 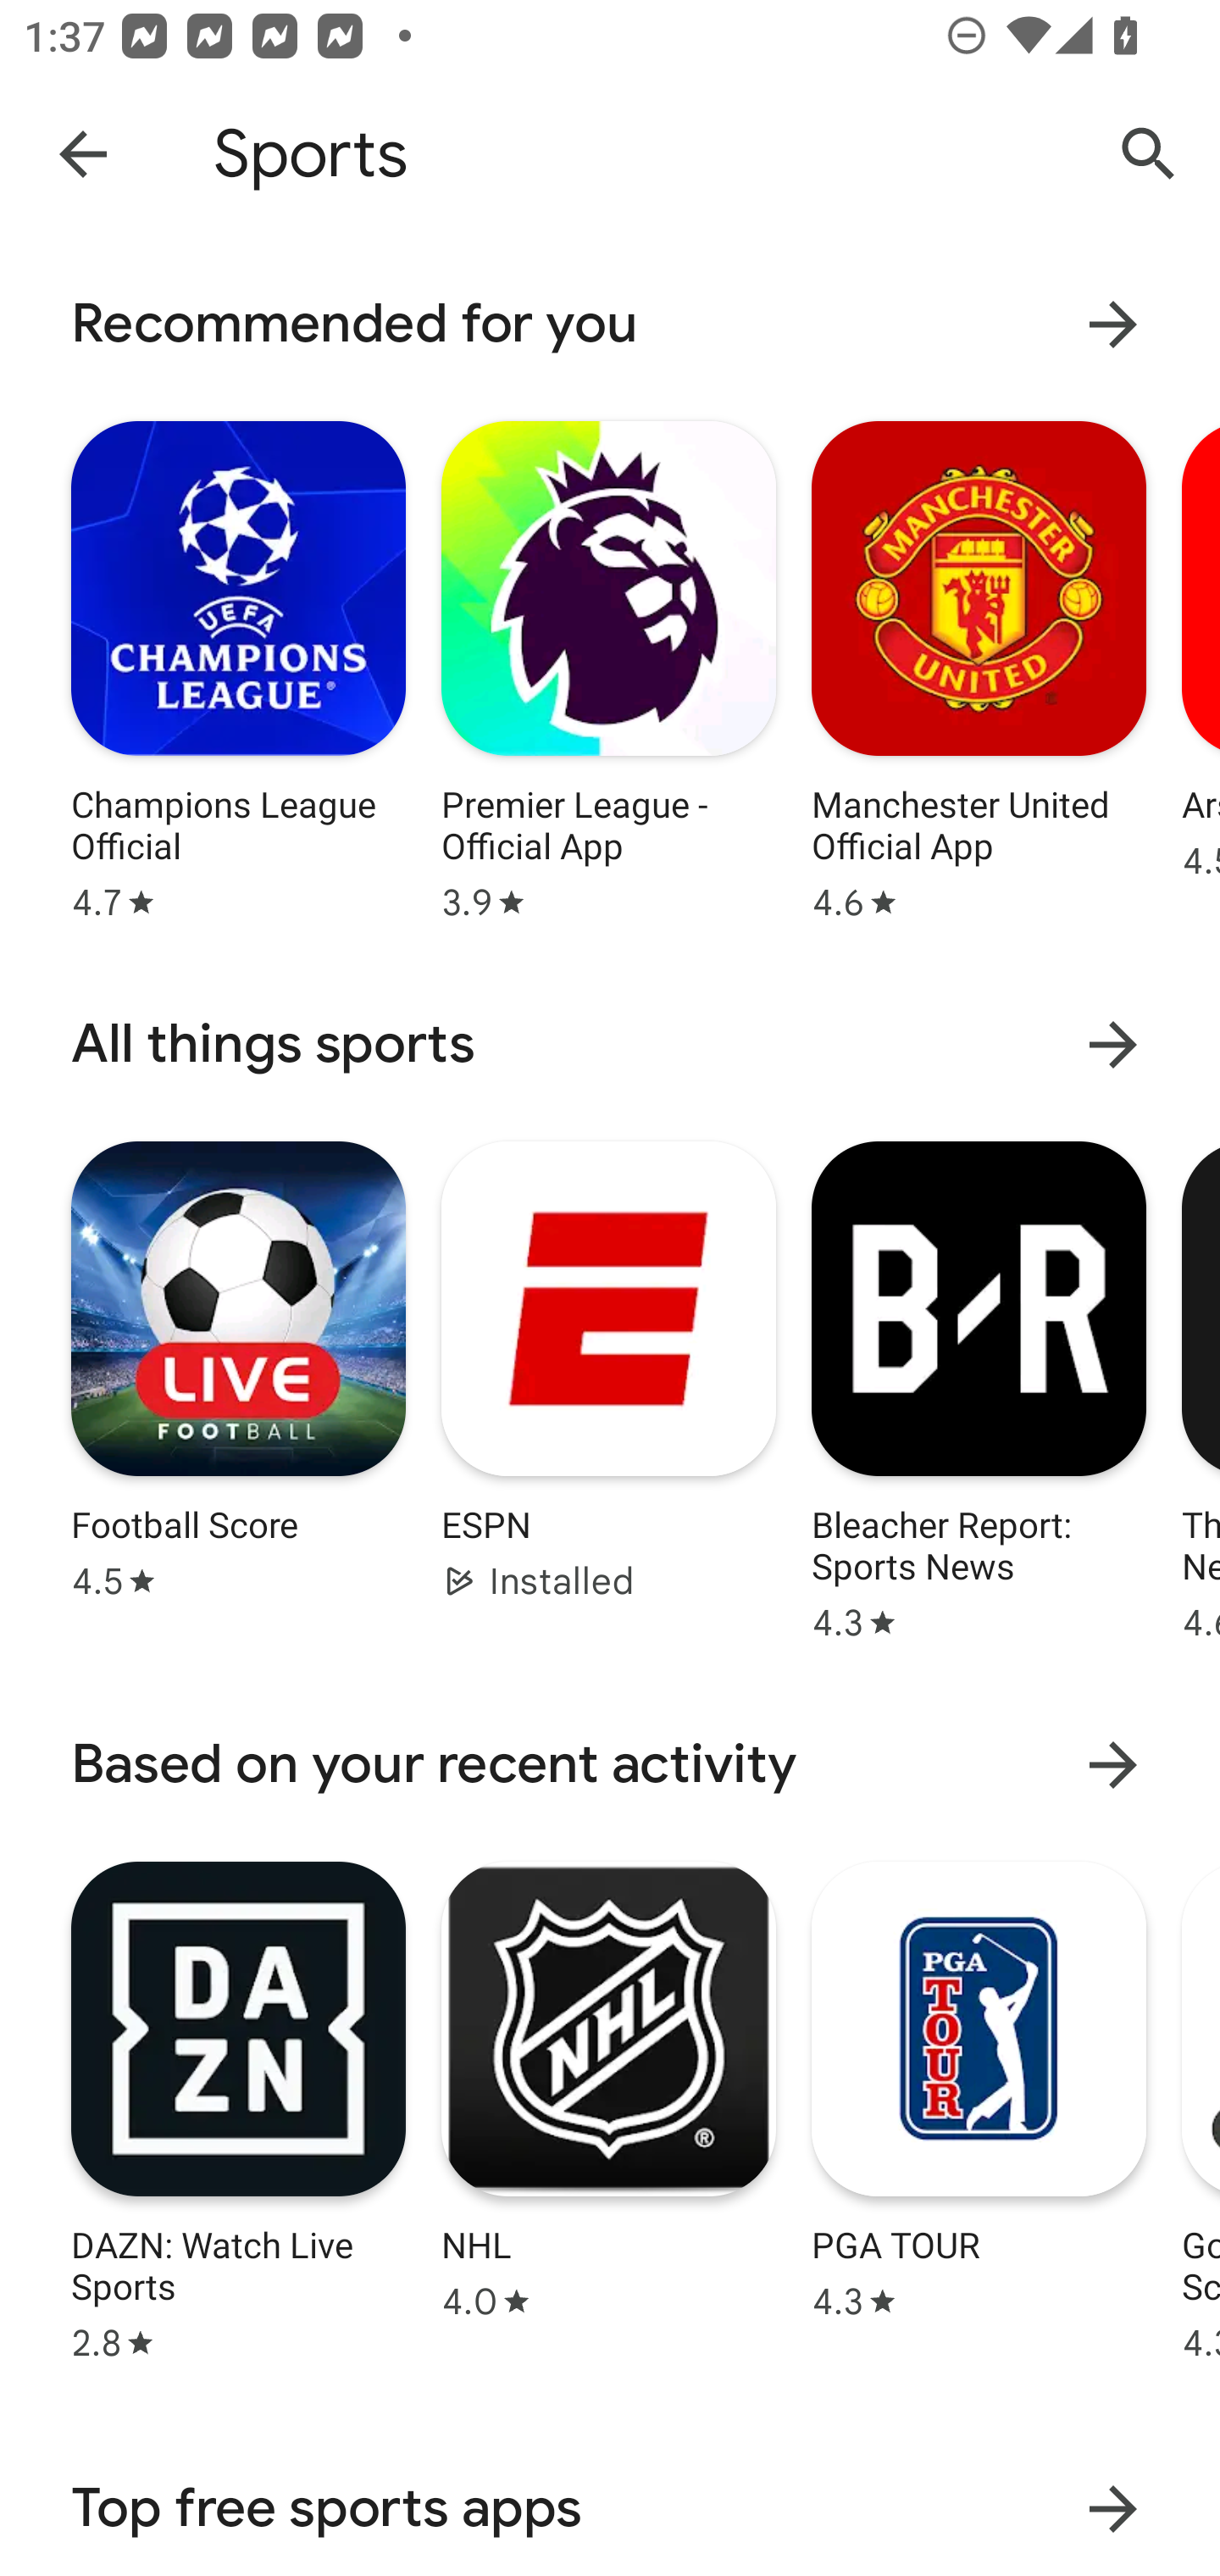 What do you see at coordinates (979, 2107) in the screenshot?
I see `App: PGA TOUR
Star rating: 4.3


` at bounding box center [979, 2107].